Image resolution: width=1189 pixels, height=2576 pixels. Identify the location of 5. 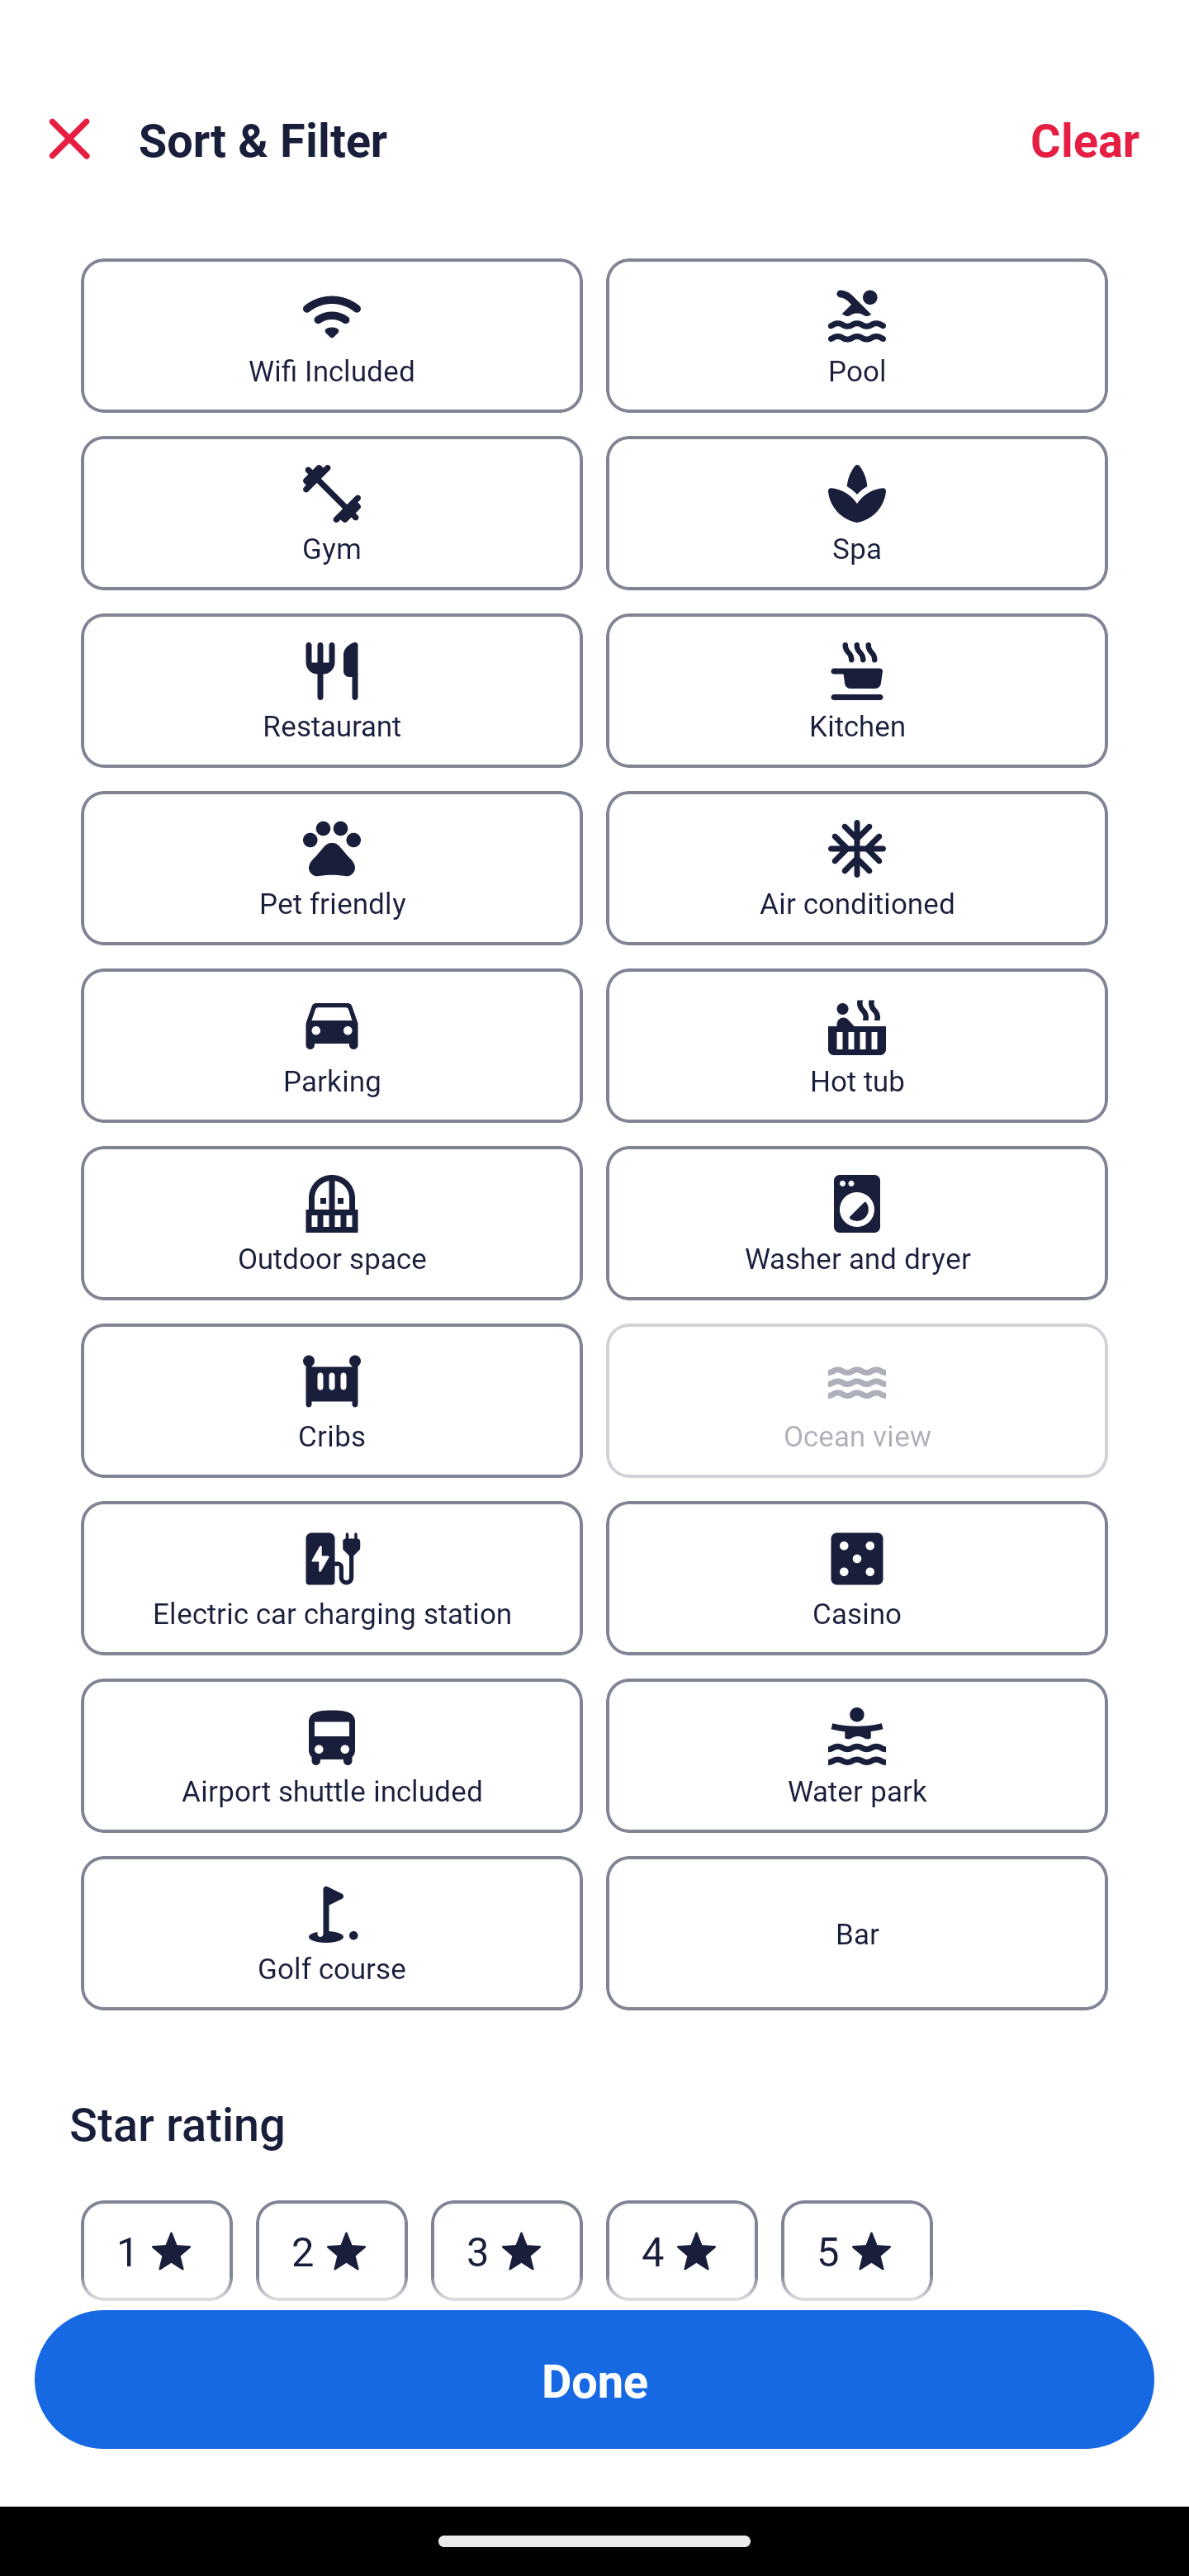
(857, 2246).